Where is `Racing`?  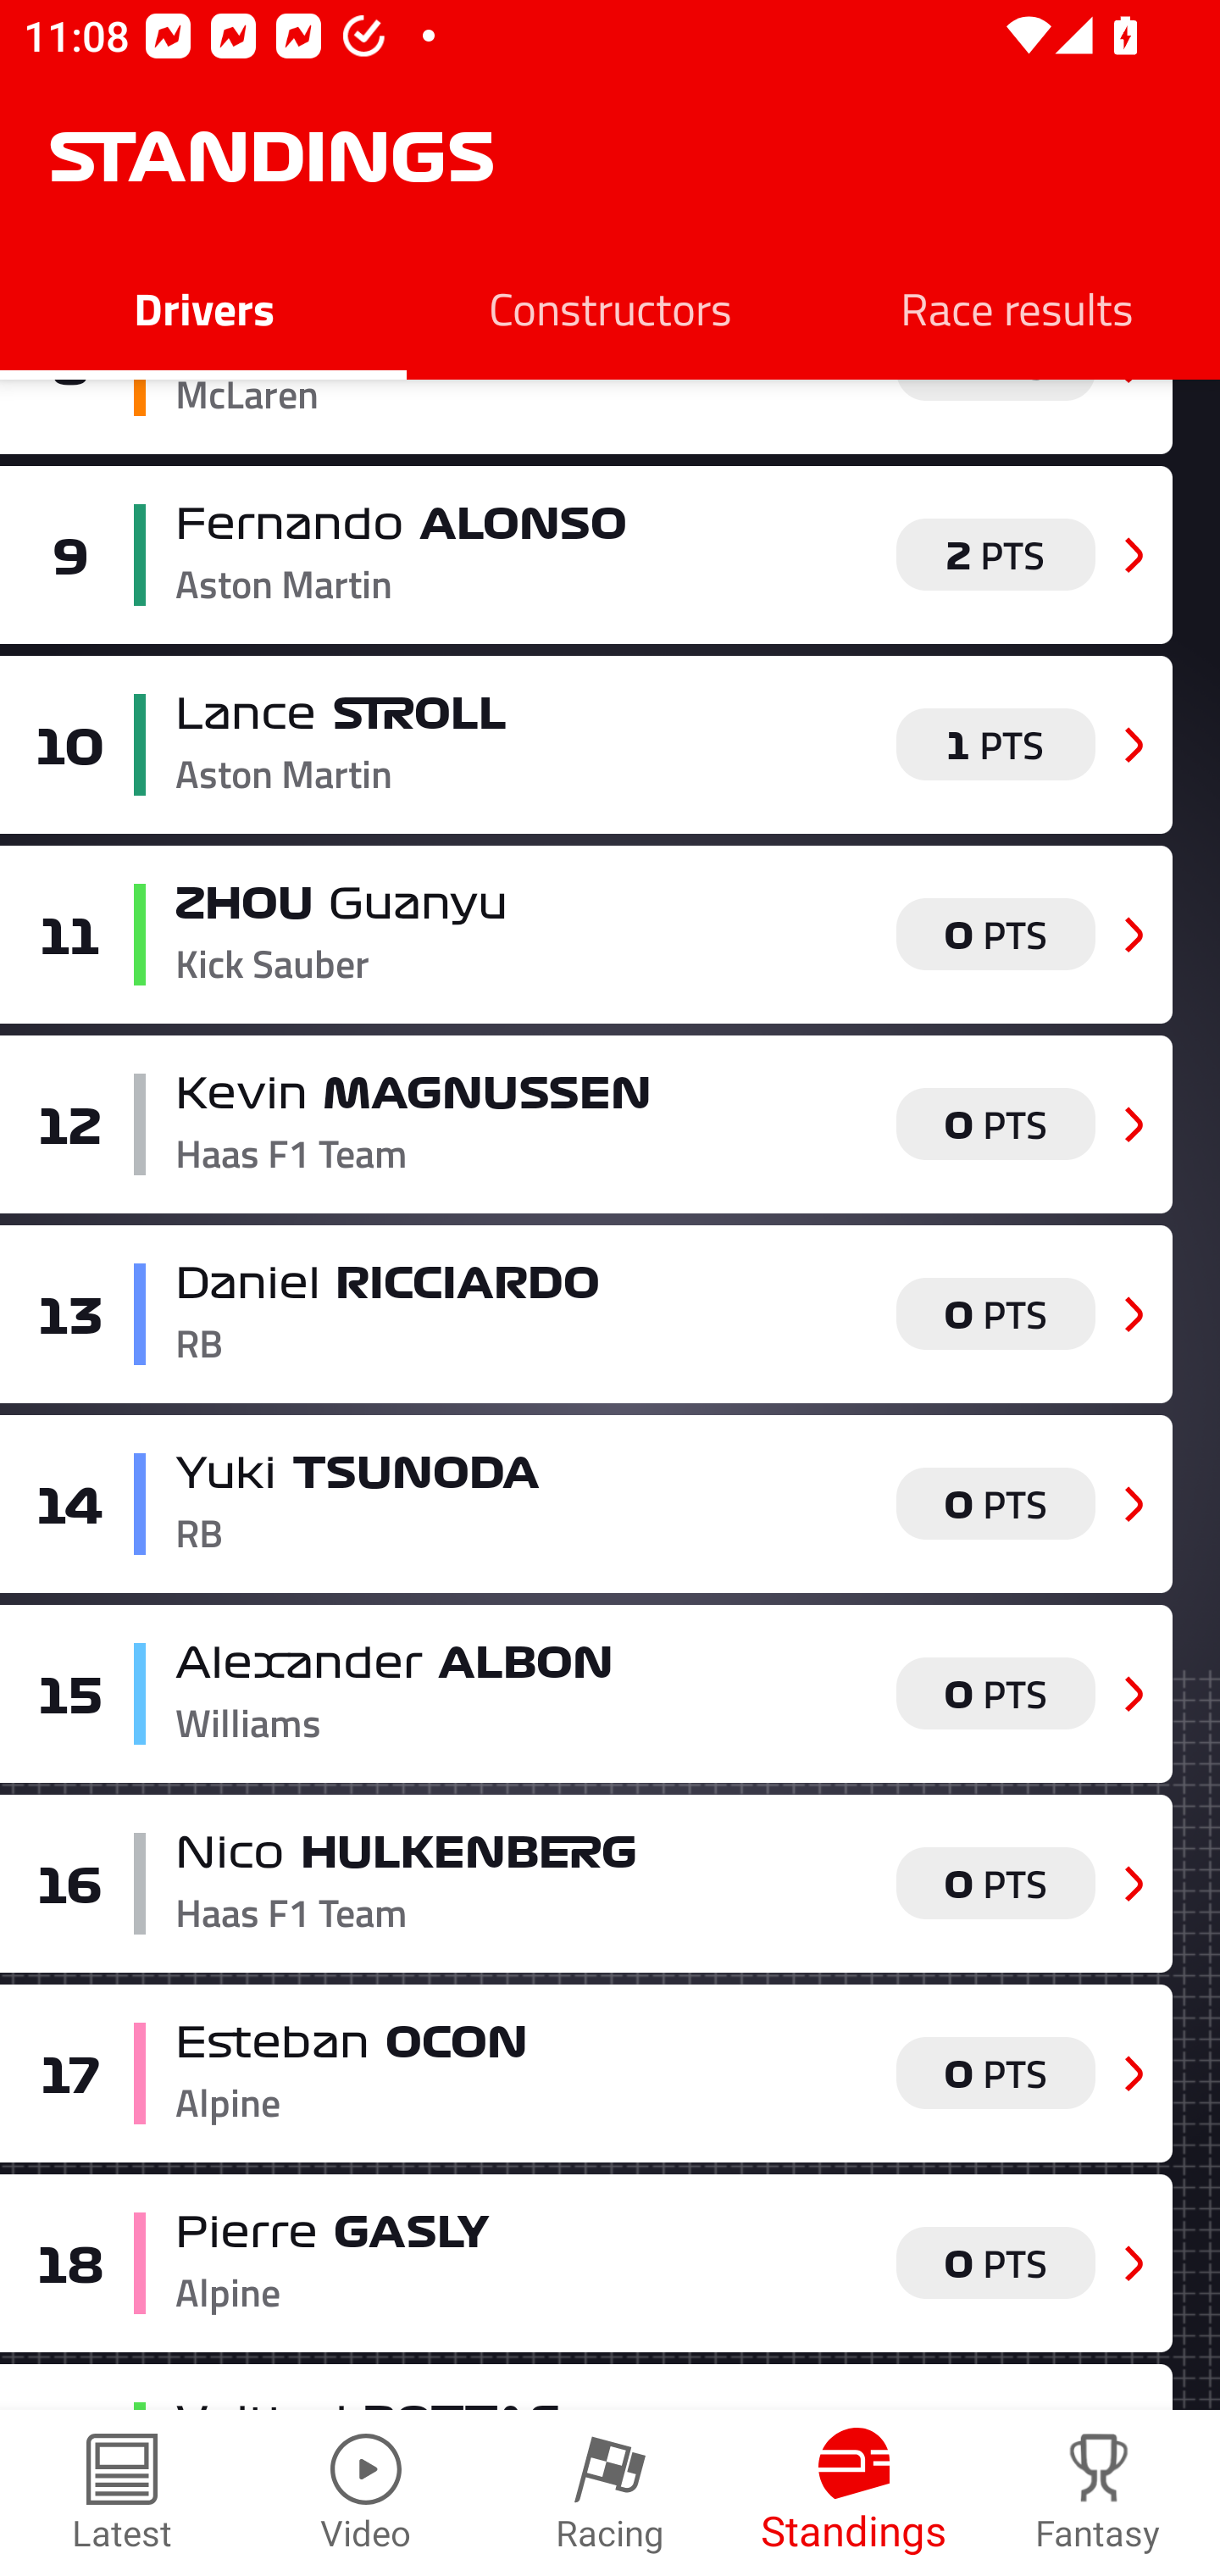
Racing is located at coordinates (610, 2493).